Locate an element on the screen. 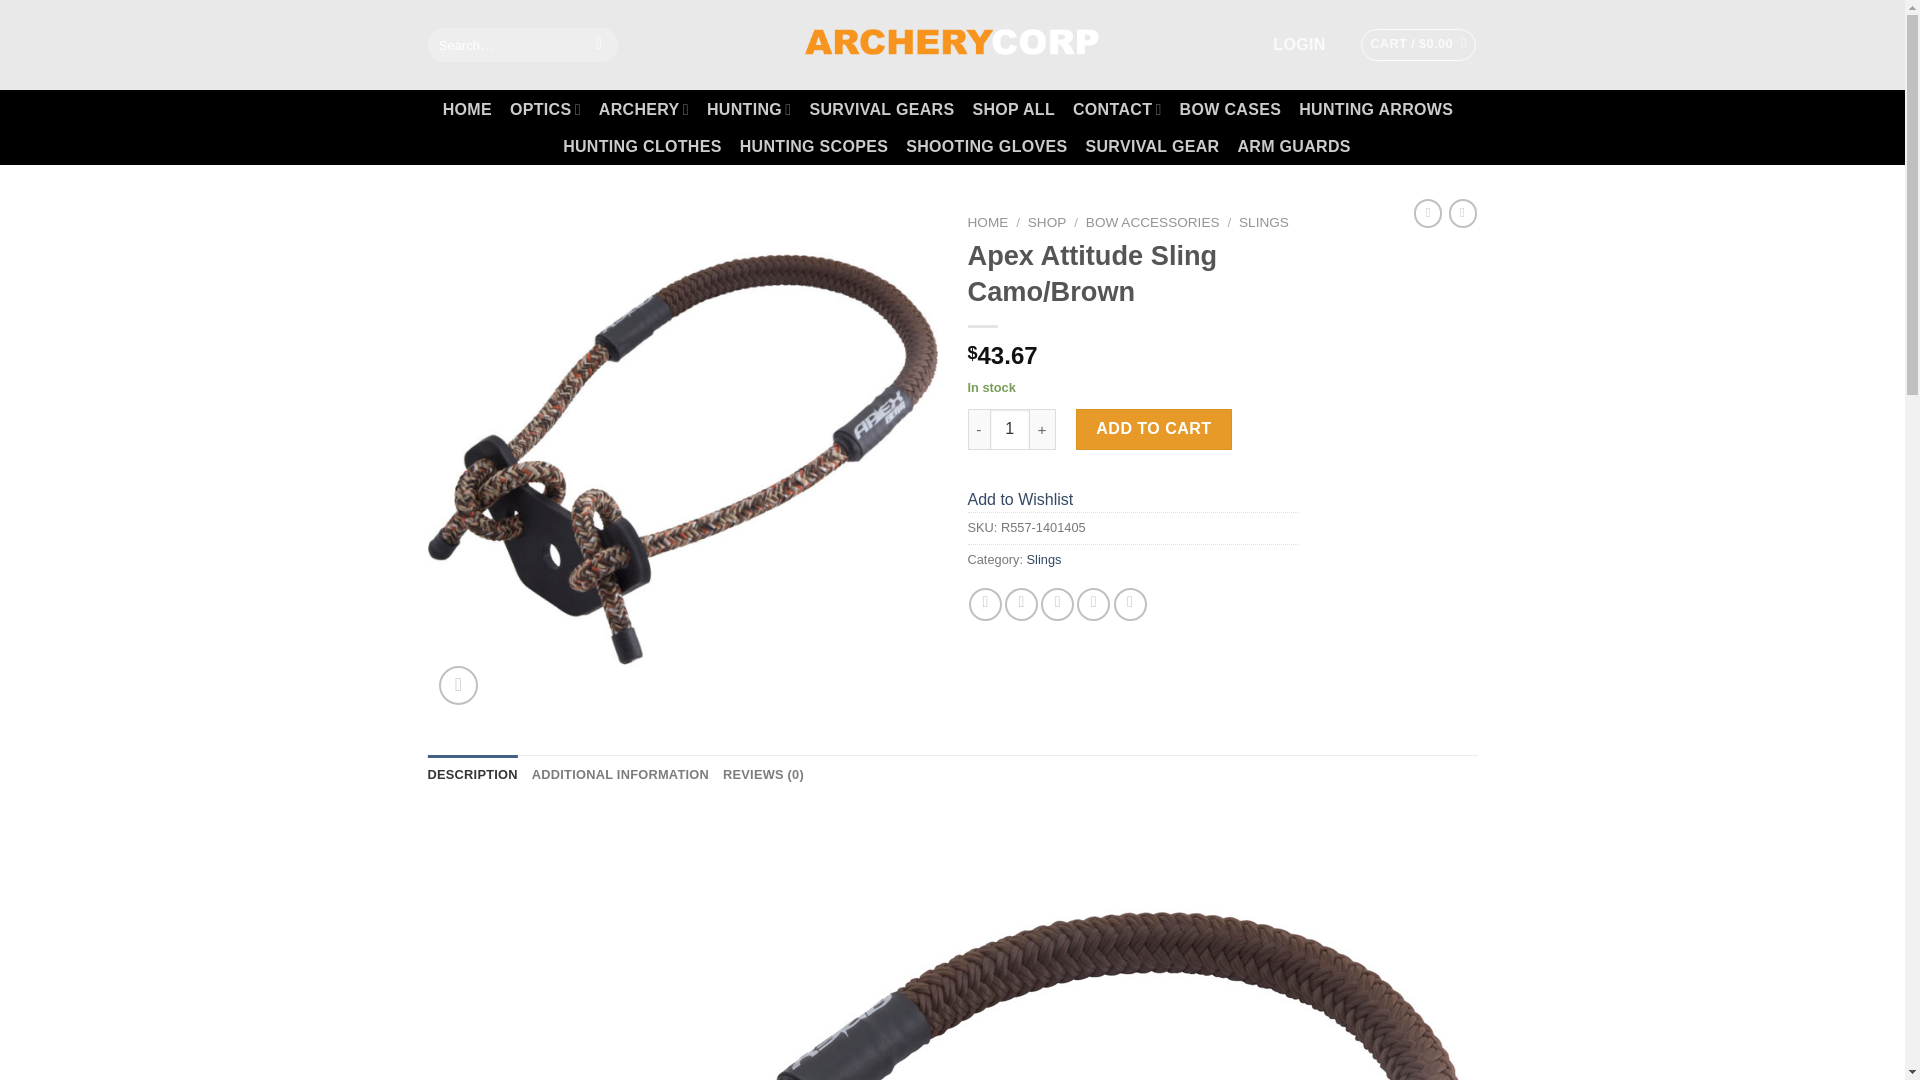 This screenshot has width=1920, height=1080. Zoom is located at coordinates (458, 686).